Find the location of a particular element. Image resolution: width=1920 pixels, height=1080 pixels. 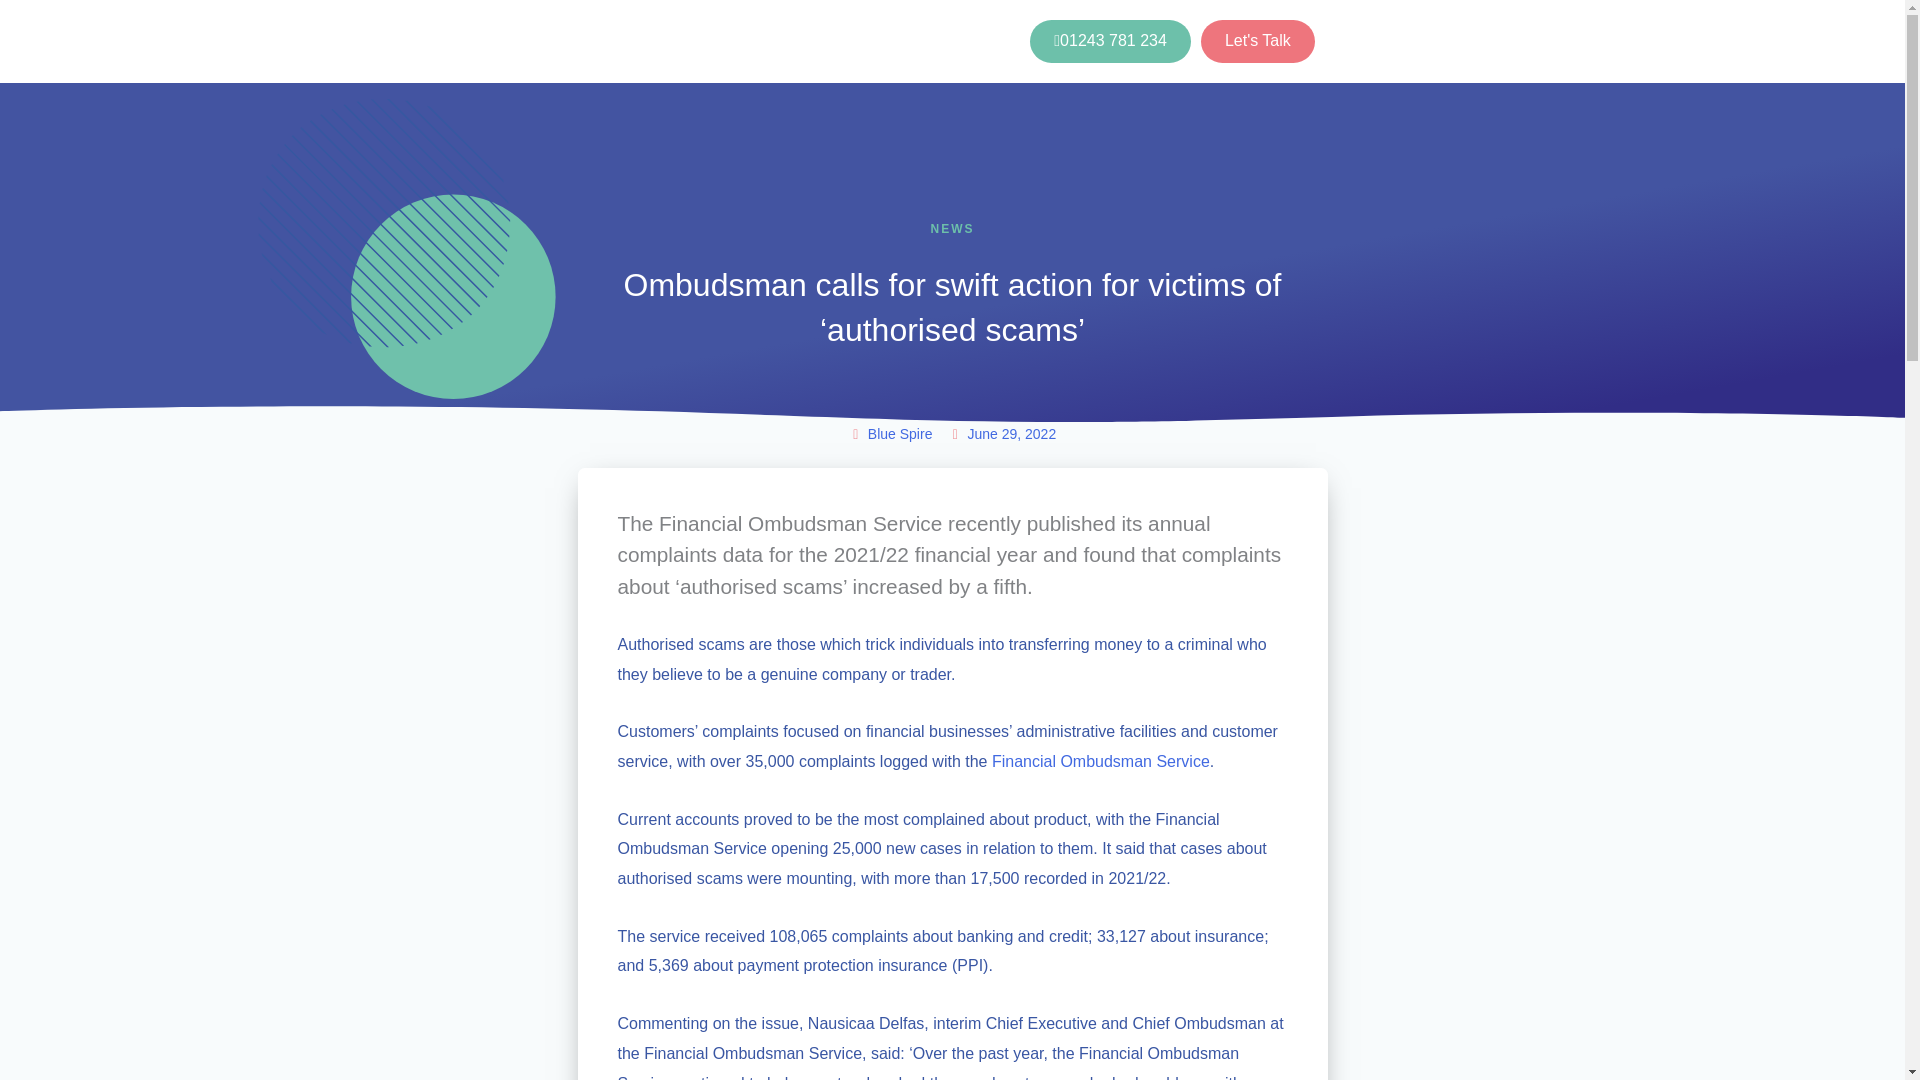

Who we are is located at coordinates (618, 42).